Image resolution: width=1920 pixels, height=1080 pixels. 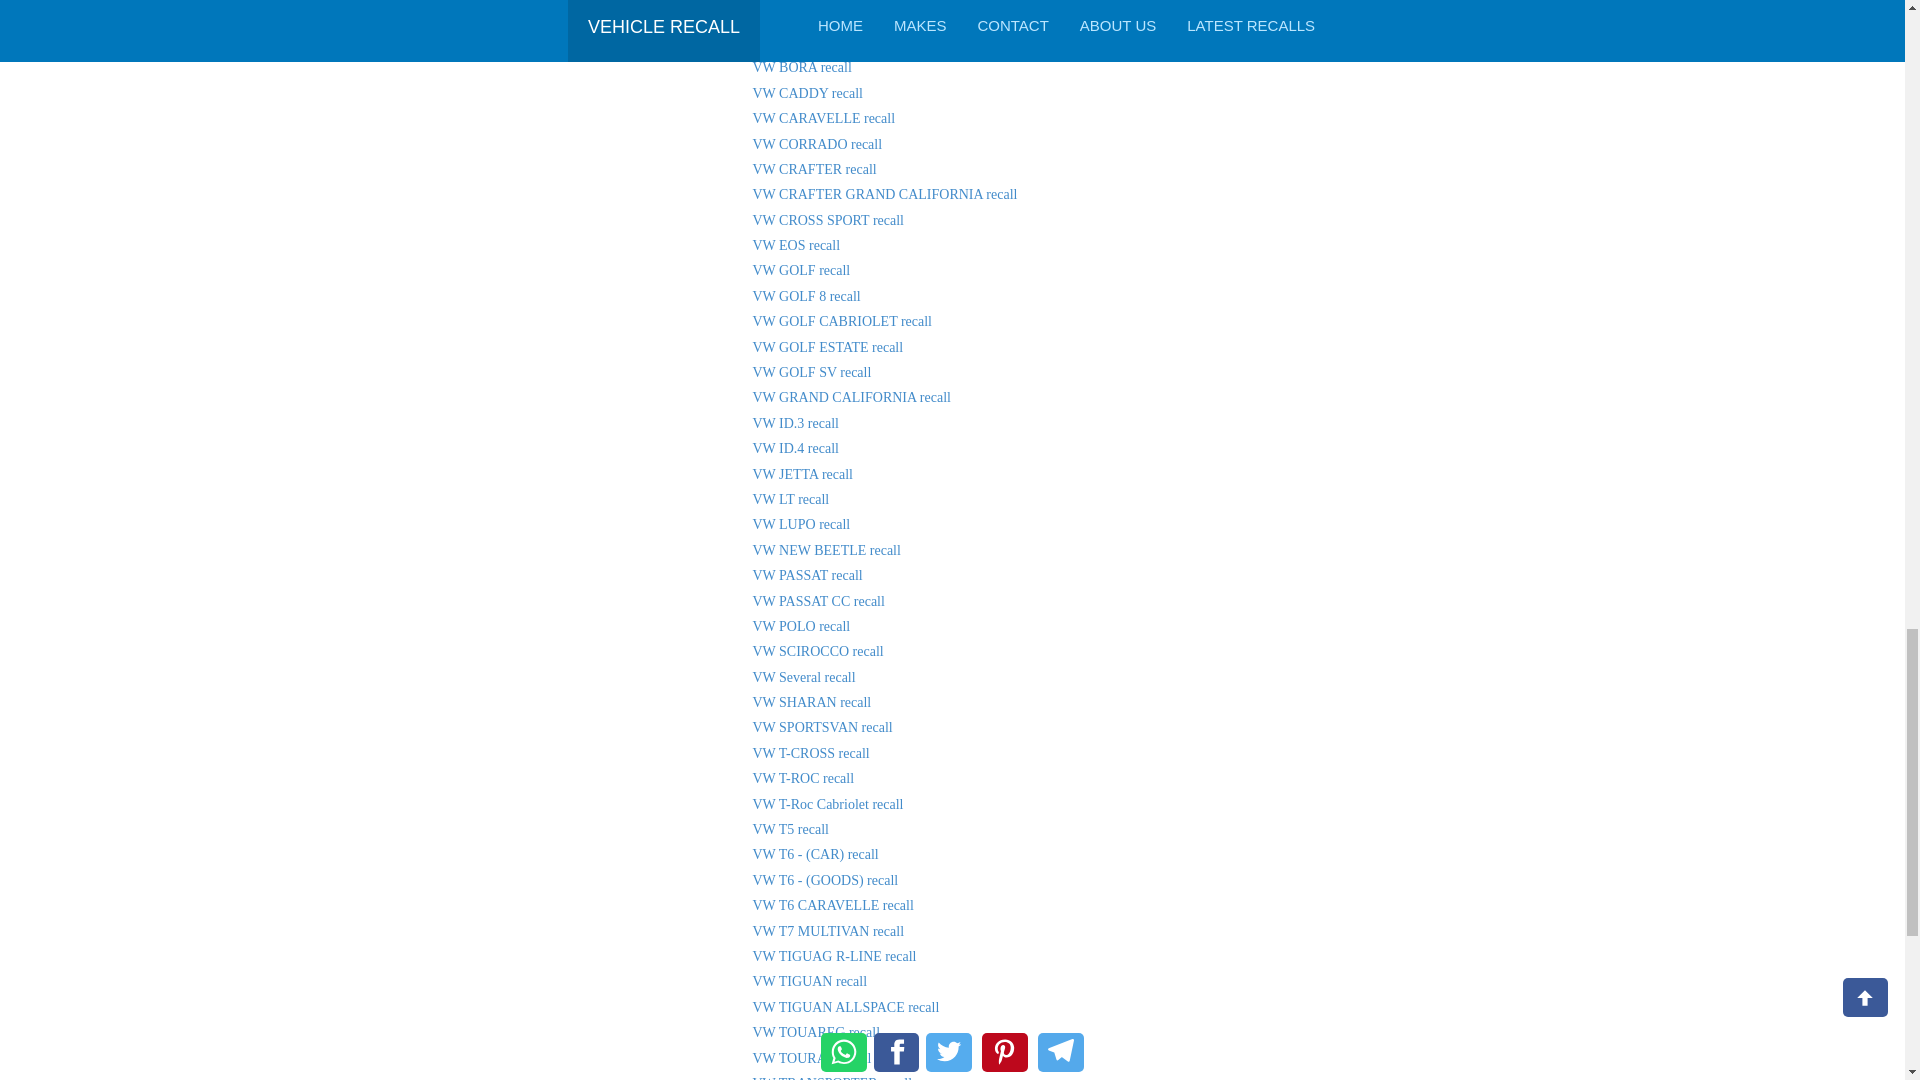 I want to click on VW ID.3 recall, so click(x=794, y=422).